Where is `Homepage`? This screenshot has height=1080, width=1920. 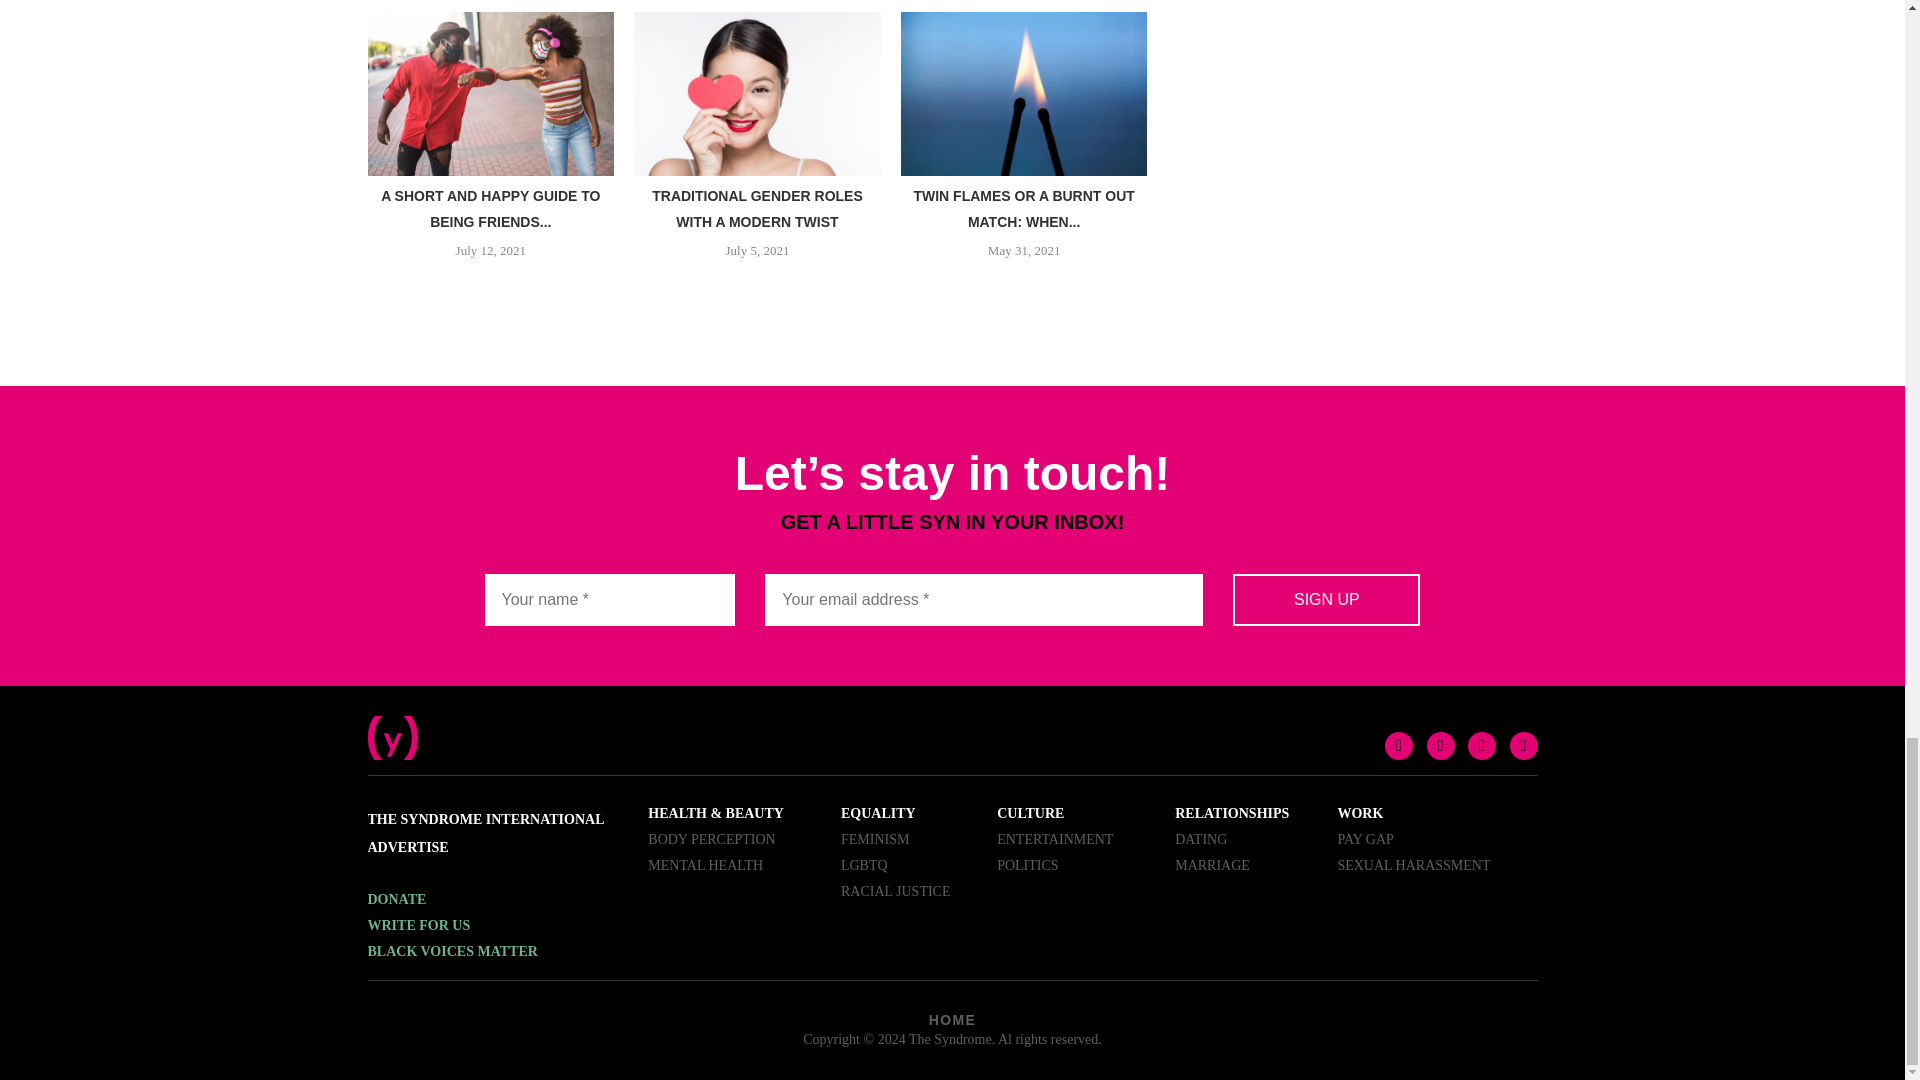
Homepage is located at coordinates (393, 724).